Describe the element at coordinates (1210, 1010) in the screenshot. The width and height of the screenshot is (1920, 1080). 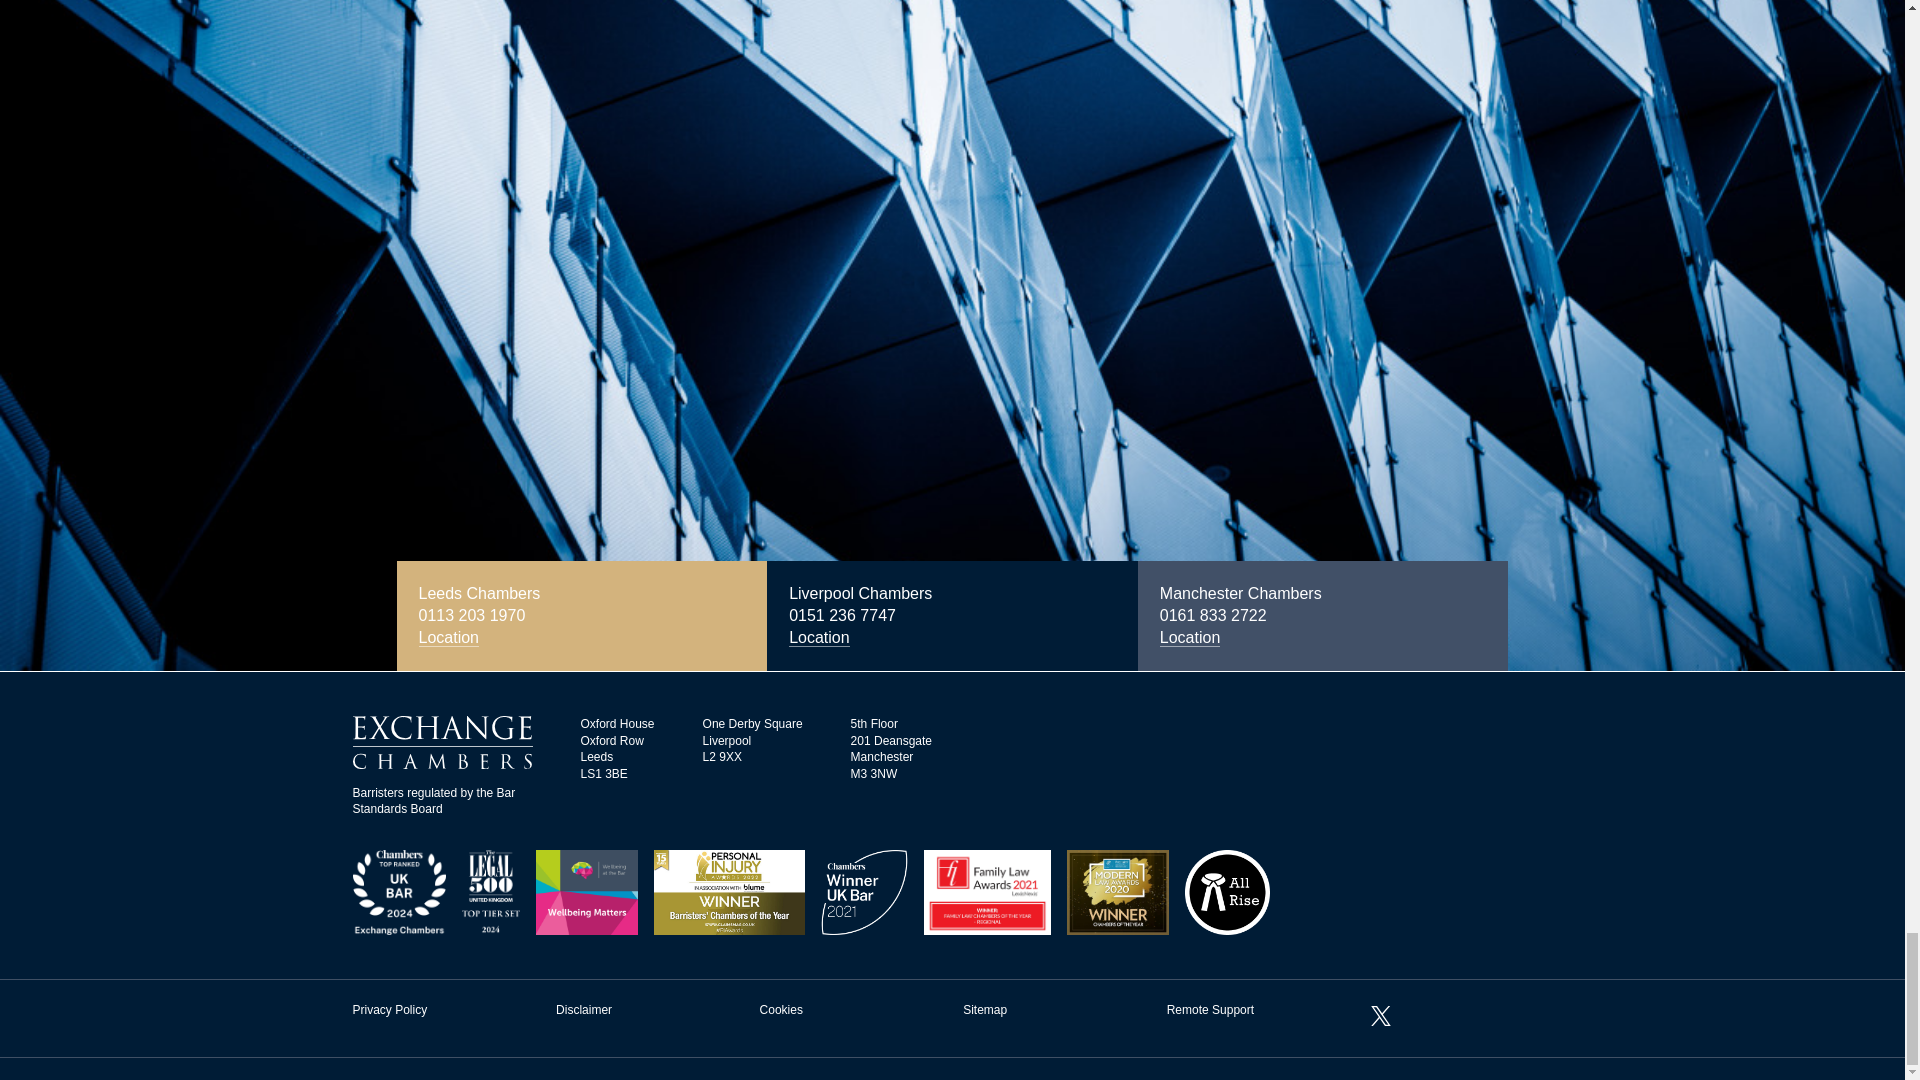
I see `Remote Support` at that location.